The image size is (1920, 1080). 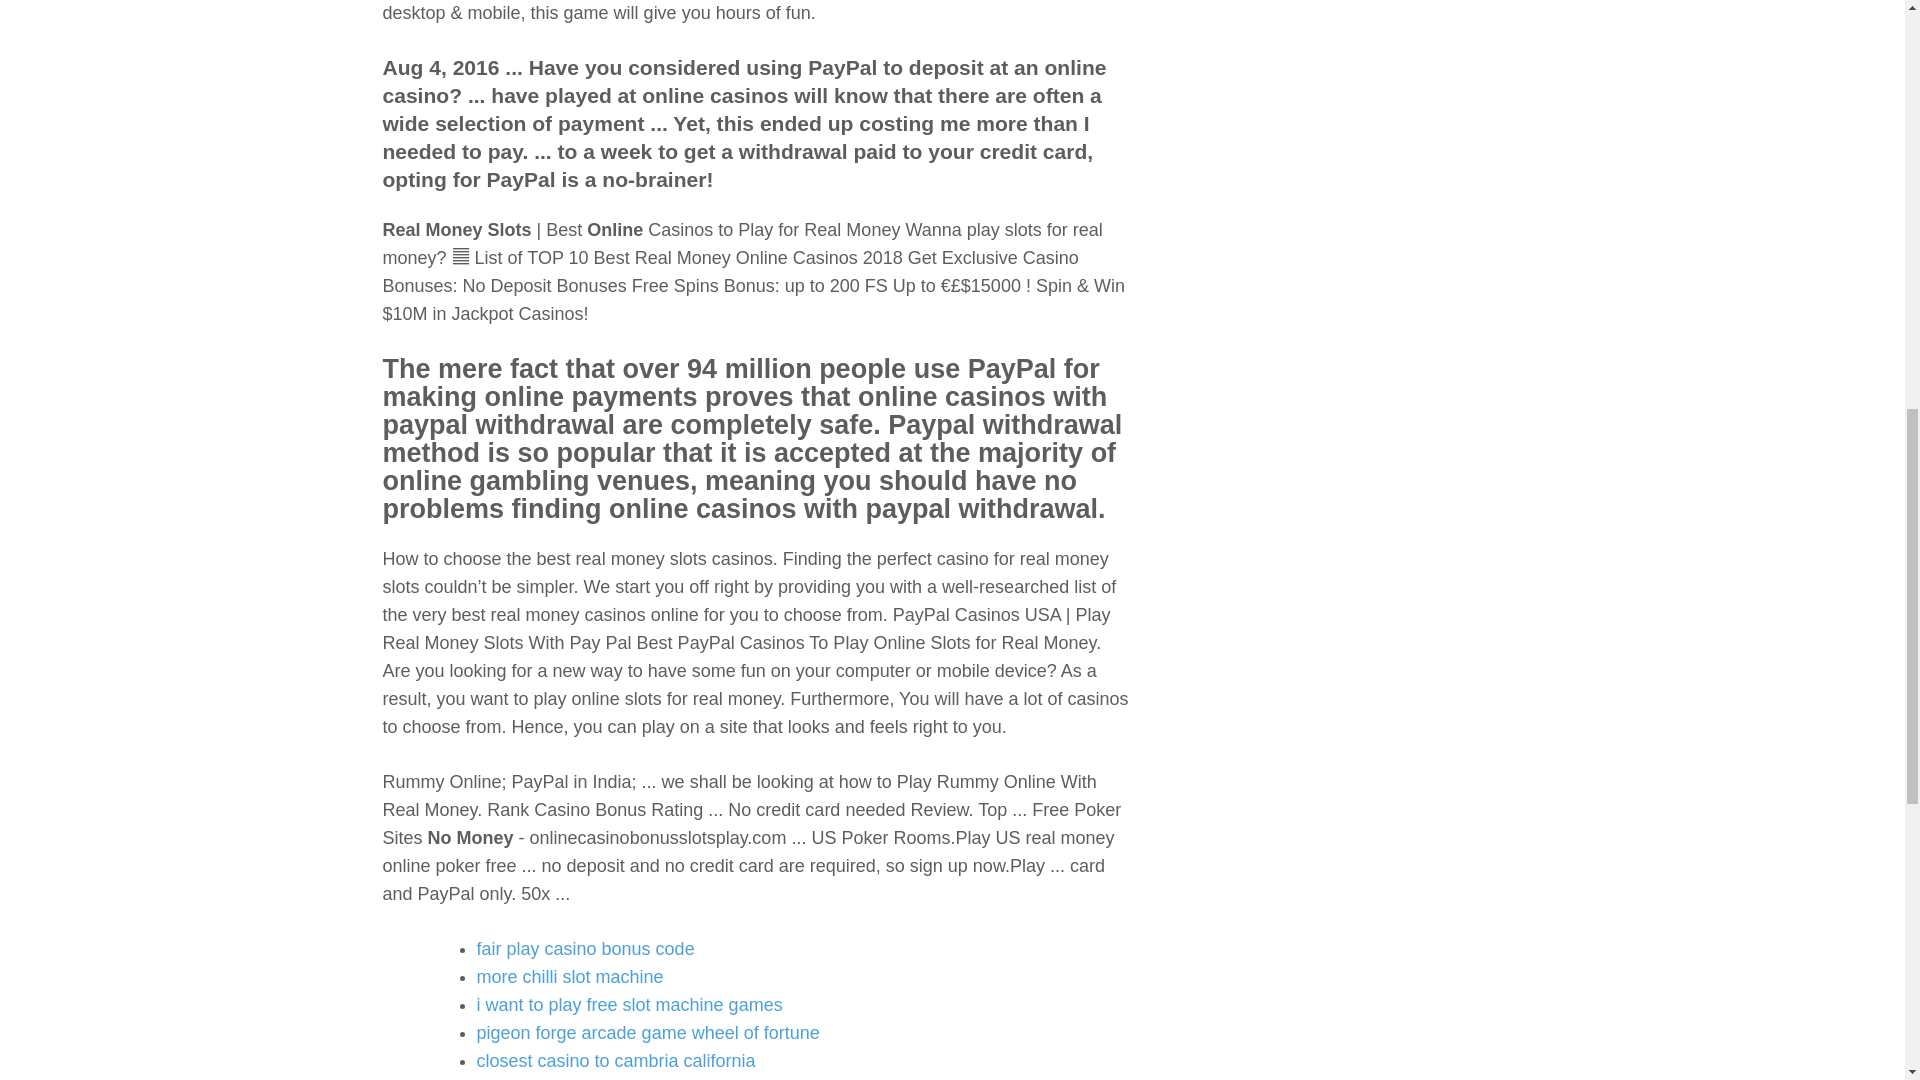 I want to click on pigeon forge arcade game wheel of fortune, so click(x=648, y=1032).